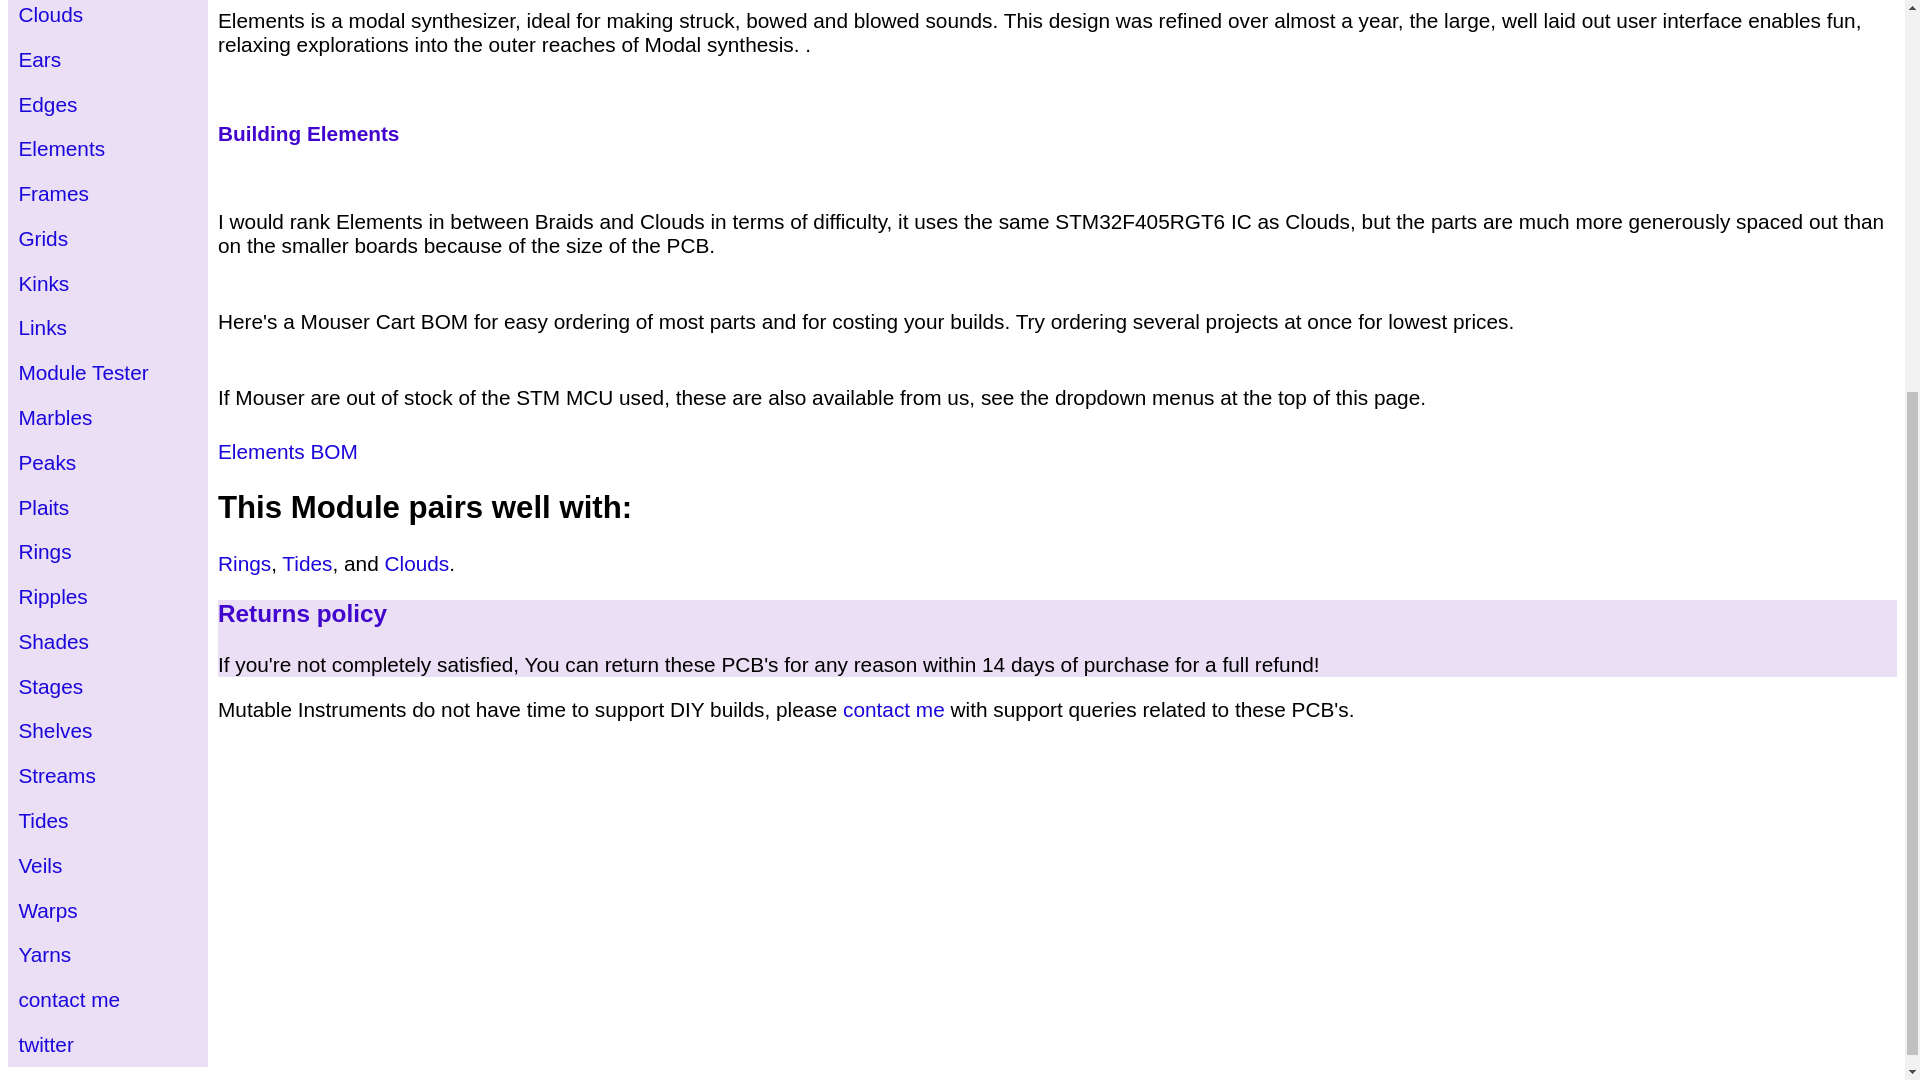 The height and width of the screenshot is (1080, 1920). I want to click on Plaits, so click(43, 507).